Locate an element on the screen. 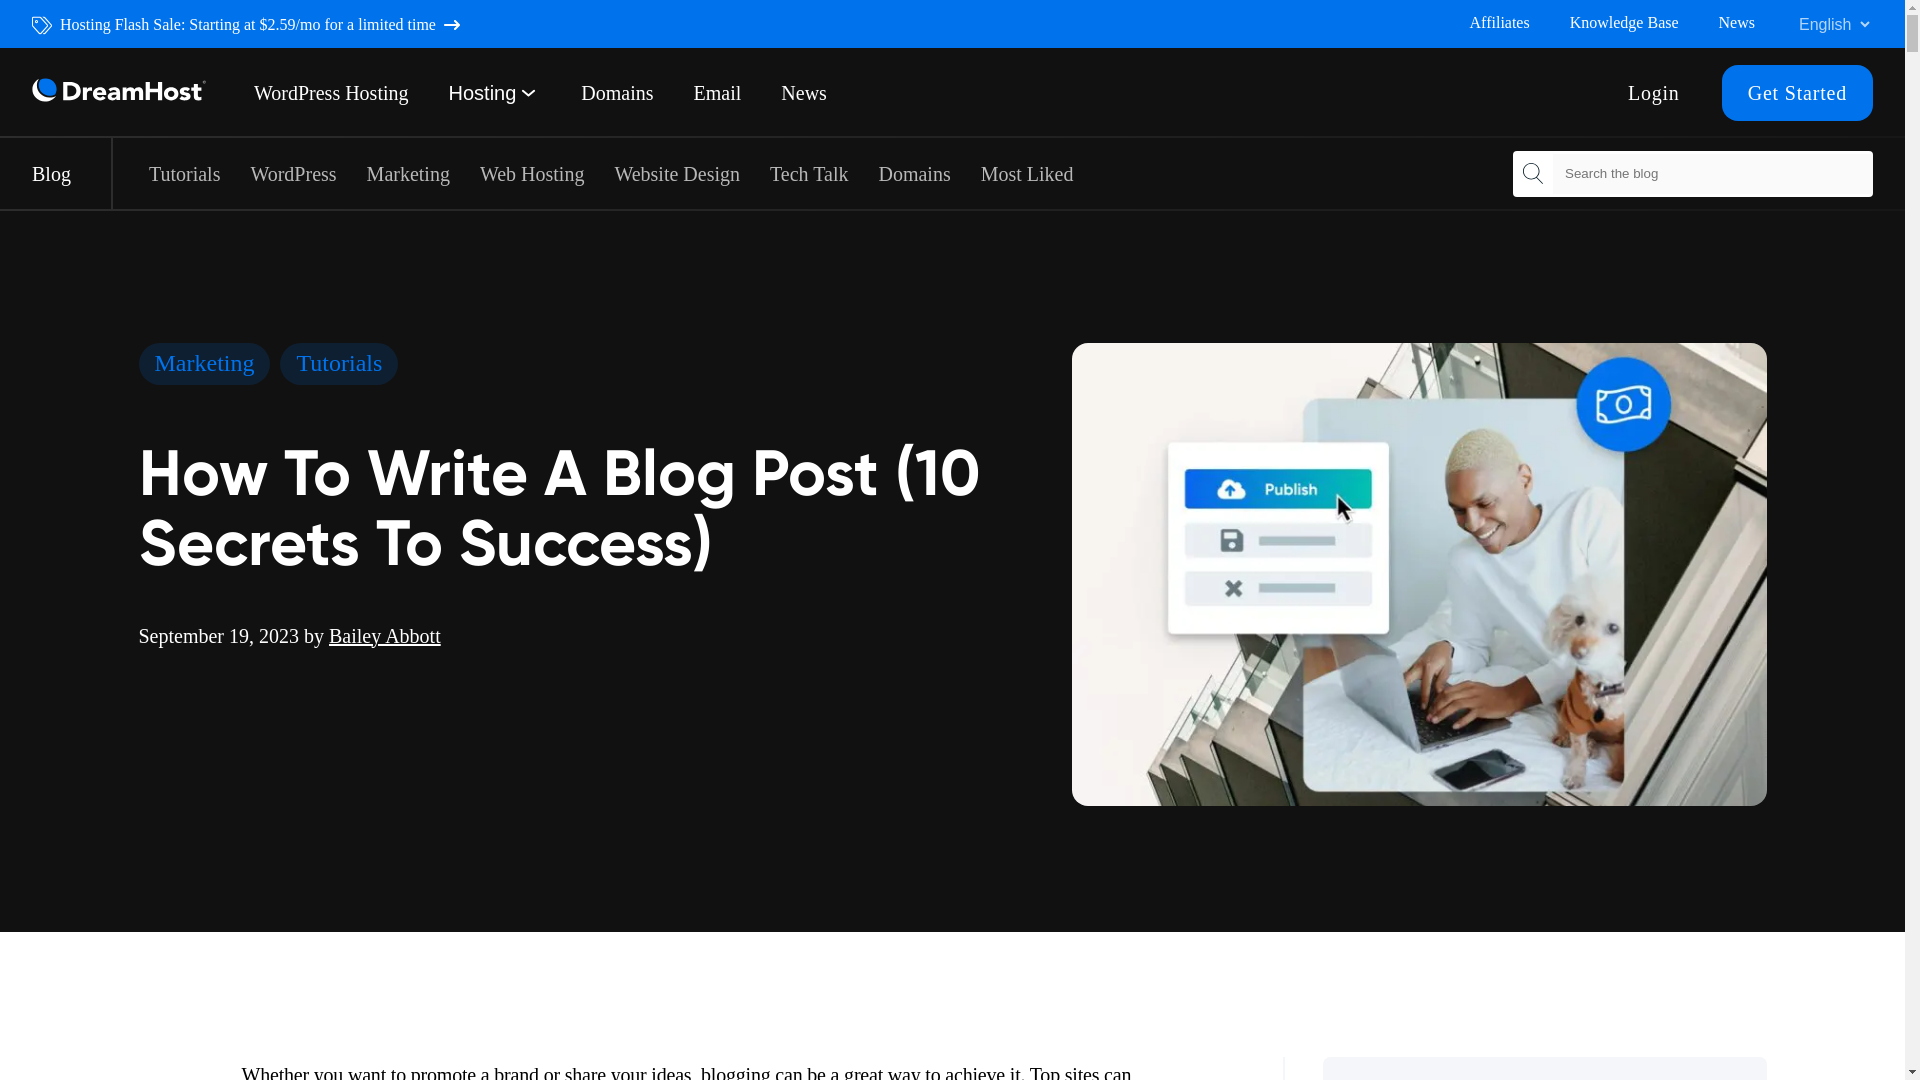  Blog is located at coordinates (72, 173).